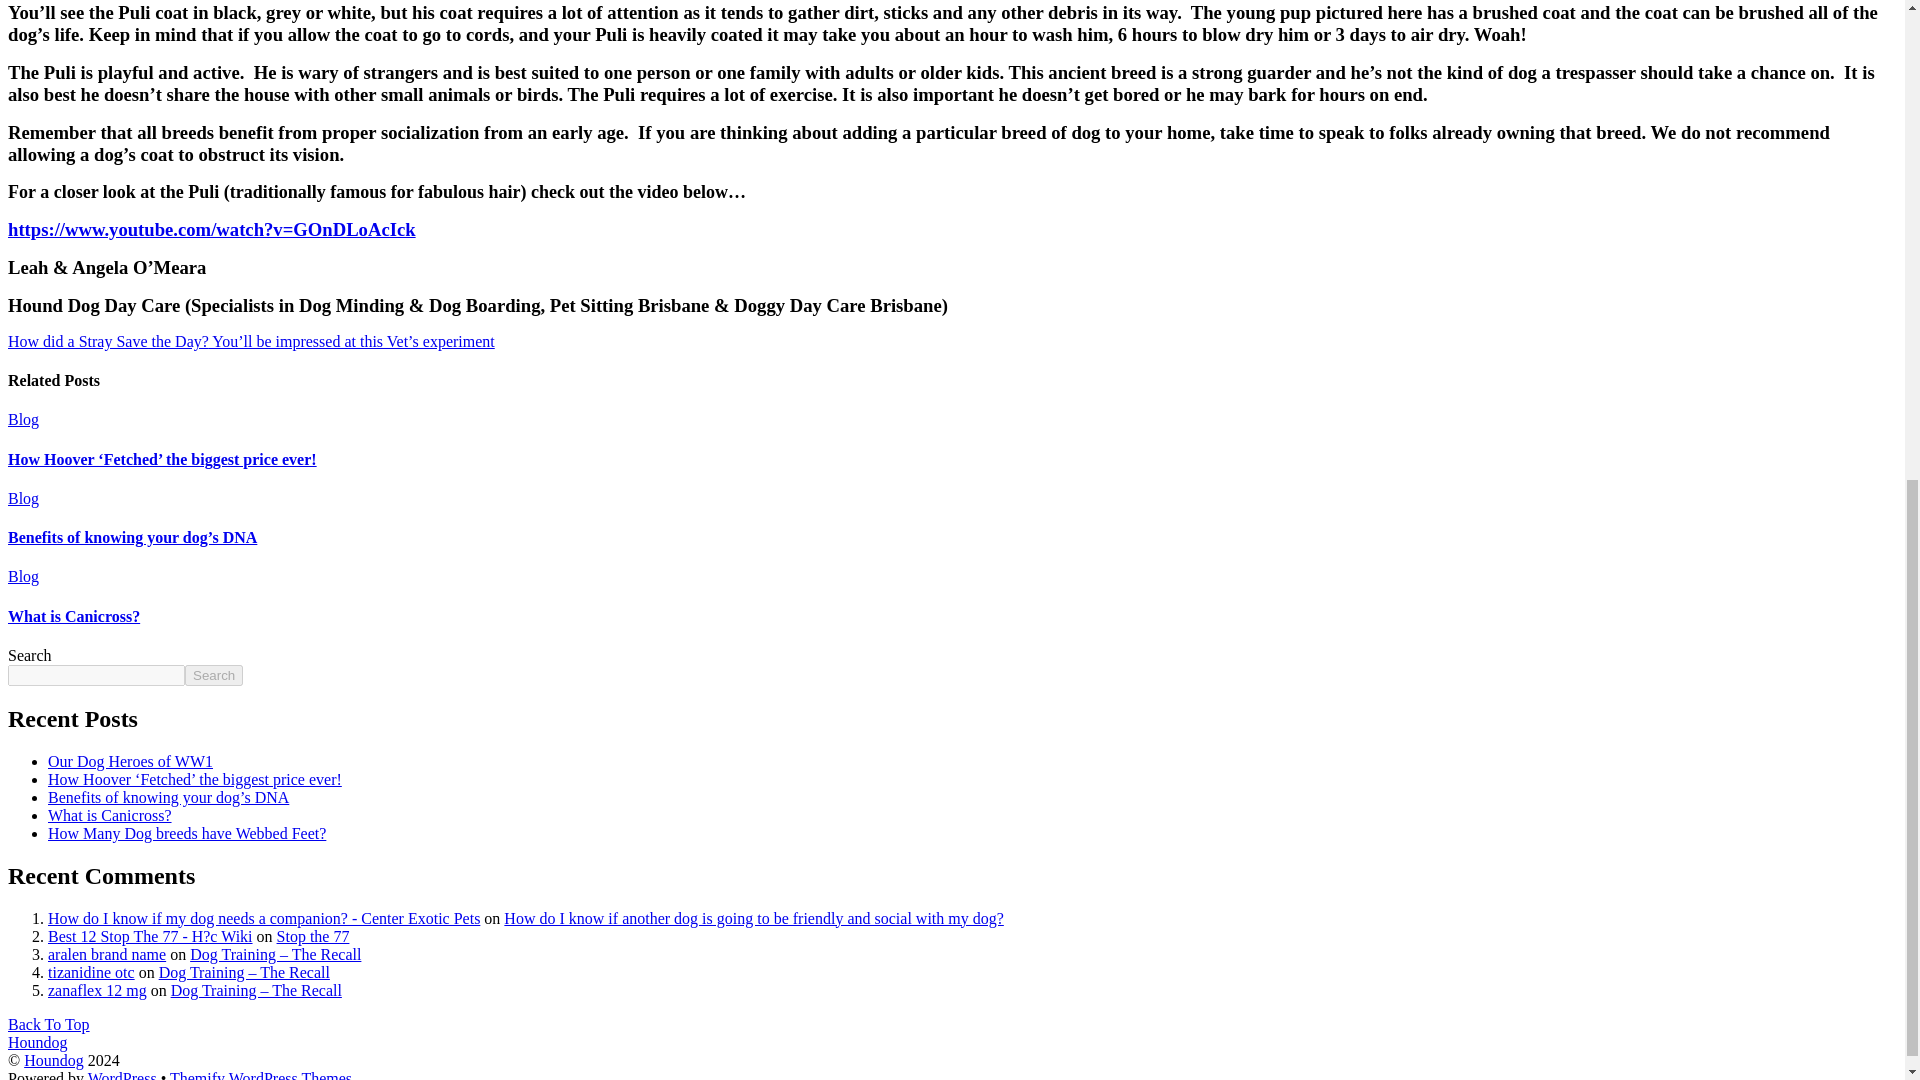  What do you see at coordinates (108, 340) in the screenshot?
I see `How did a Stray Save the Day?` at bounding box center [108, 340].